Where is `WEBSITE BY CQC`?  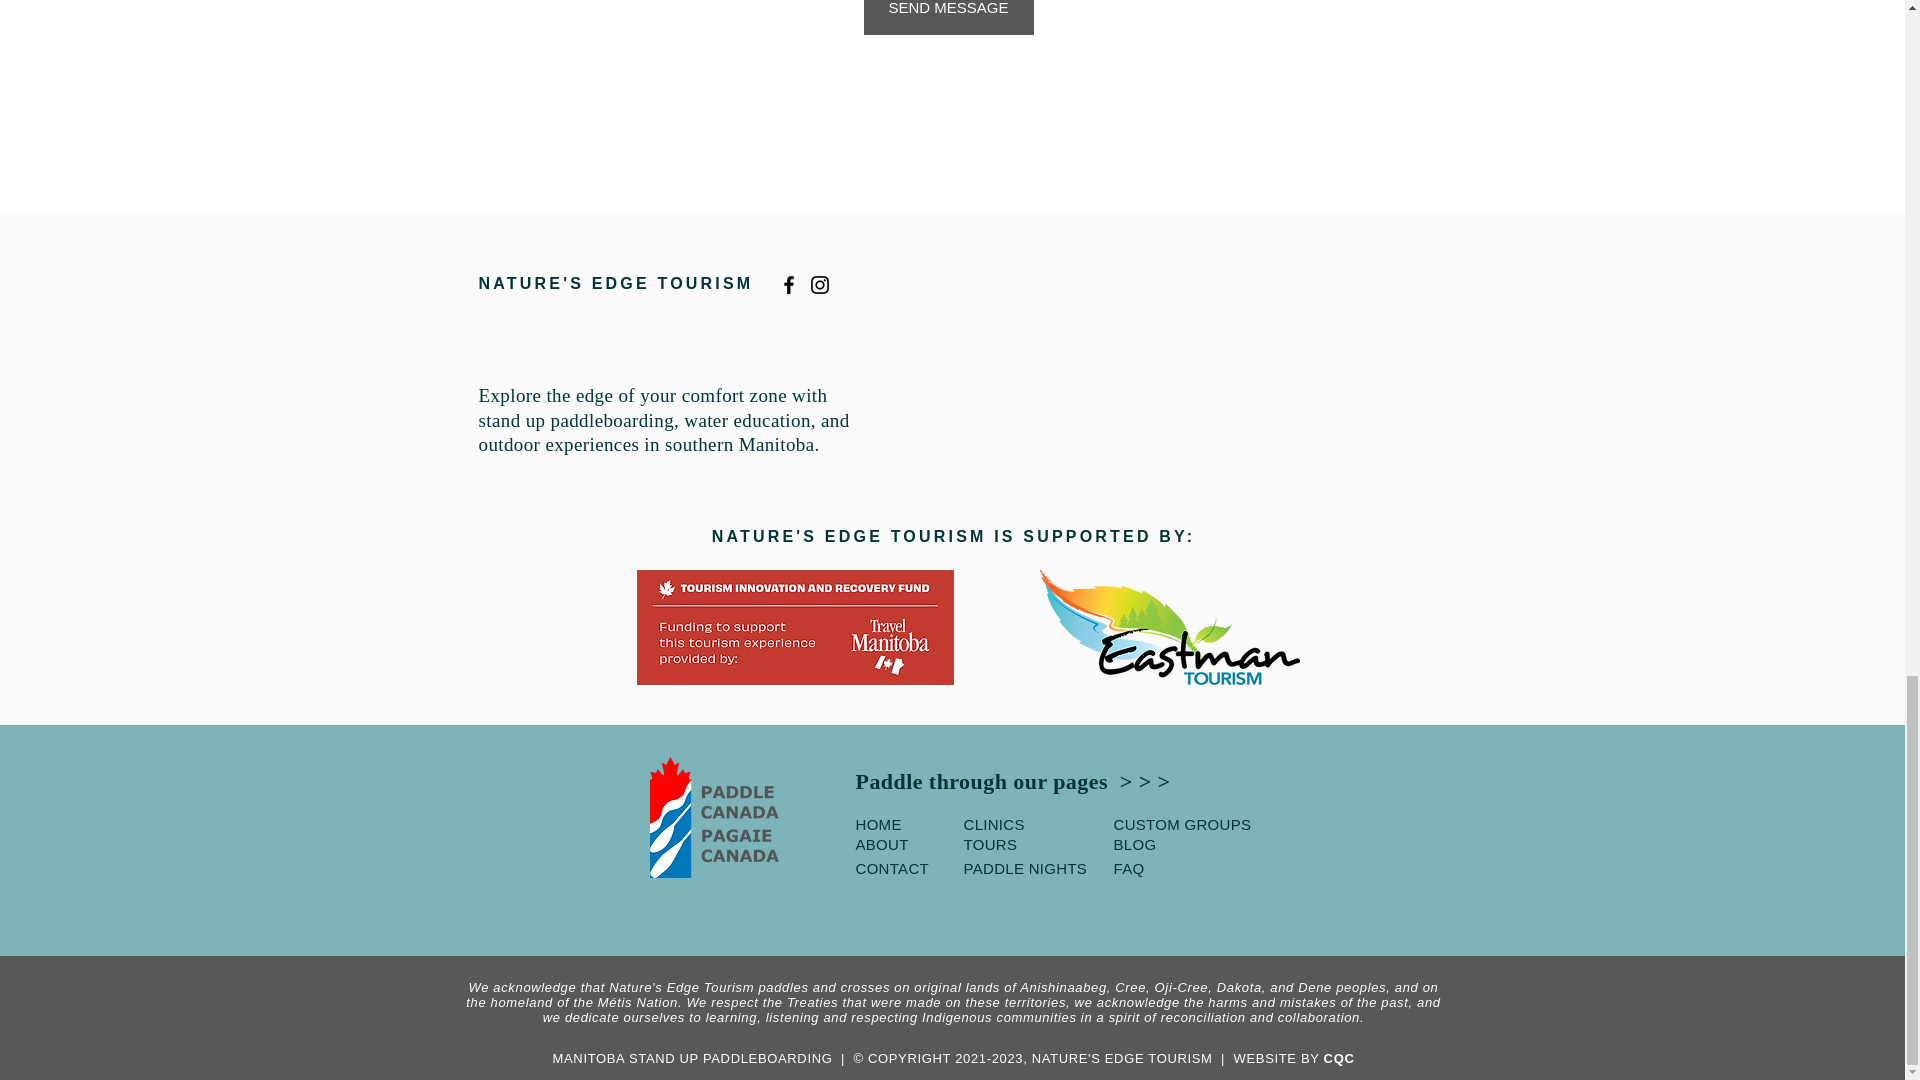 WEBSITE BY CQC is located at coordinates (1294, 1058).